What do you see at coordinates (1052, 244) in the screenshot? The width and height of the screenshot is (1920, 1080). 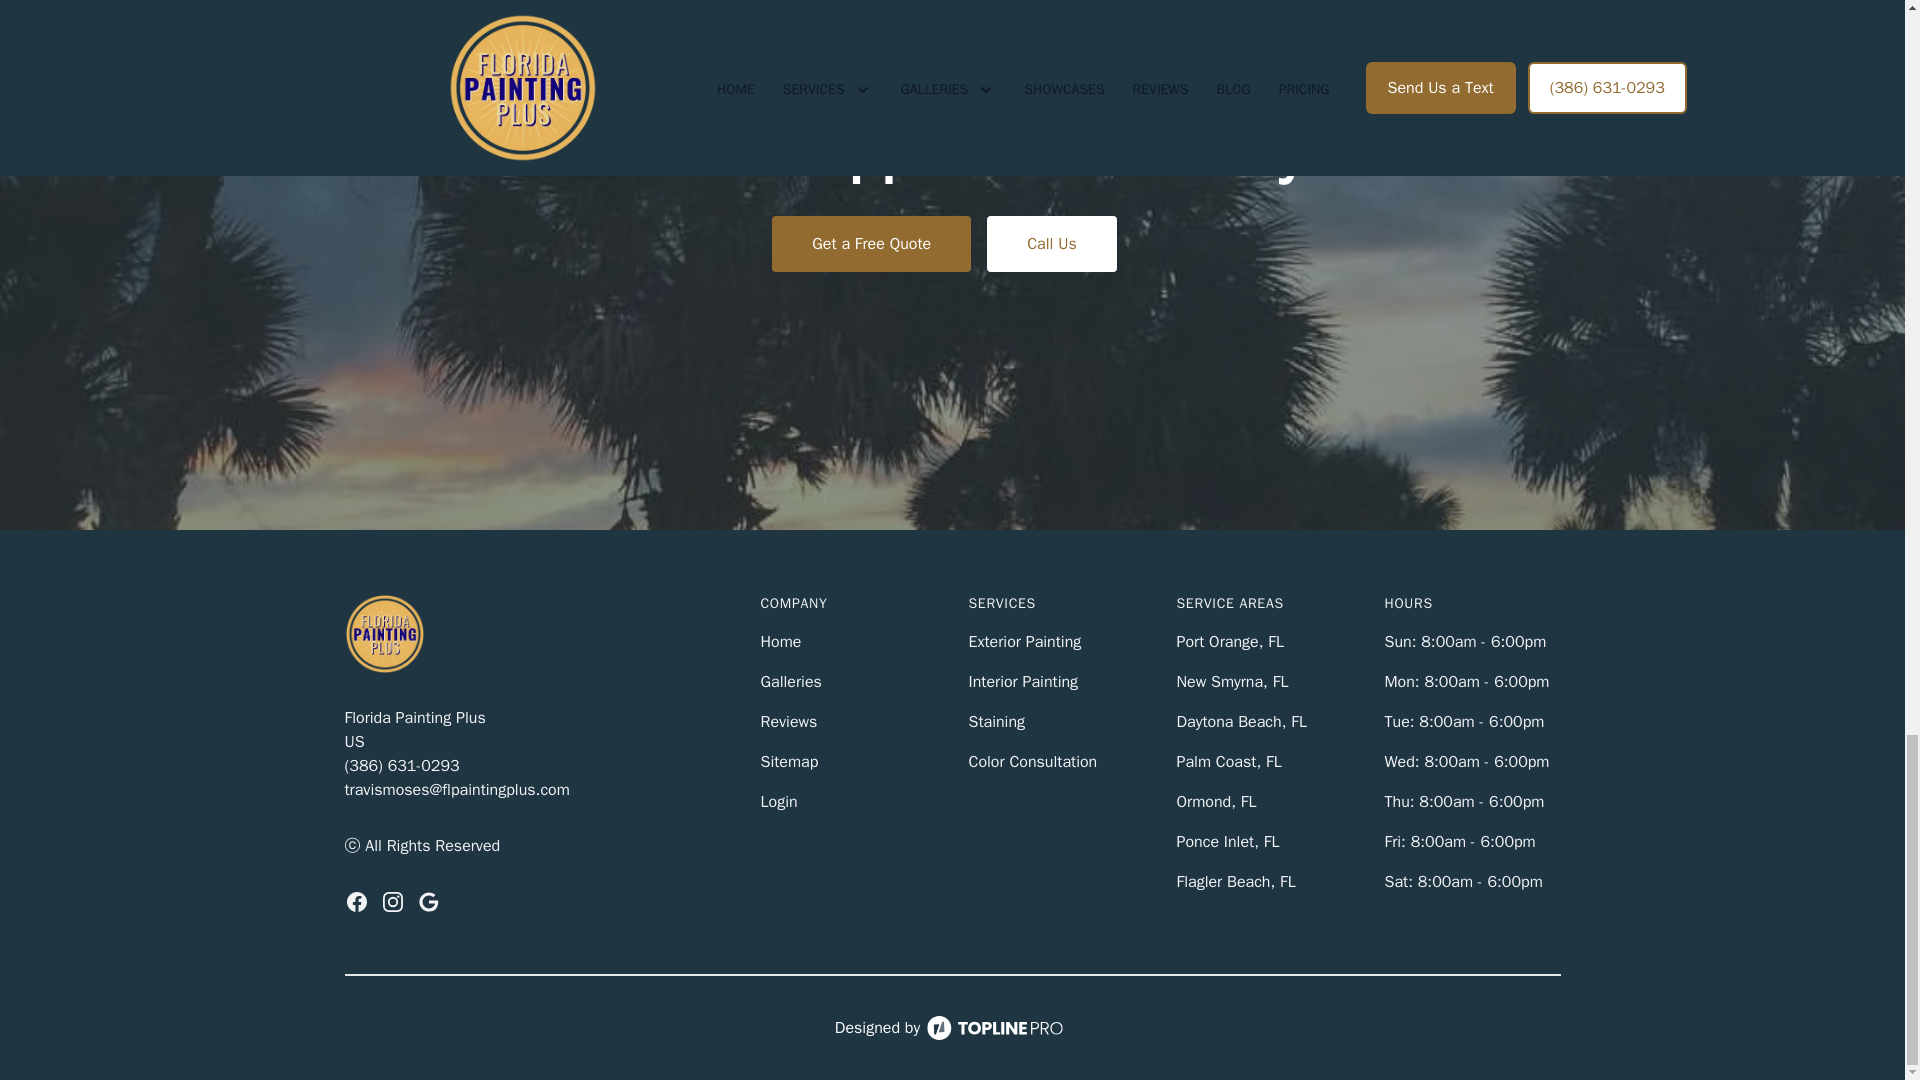 I see `Call Us` at bounding box center [1052, 244].